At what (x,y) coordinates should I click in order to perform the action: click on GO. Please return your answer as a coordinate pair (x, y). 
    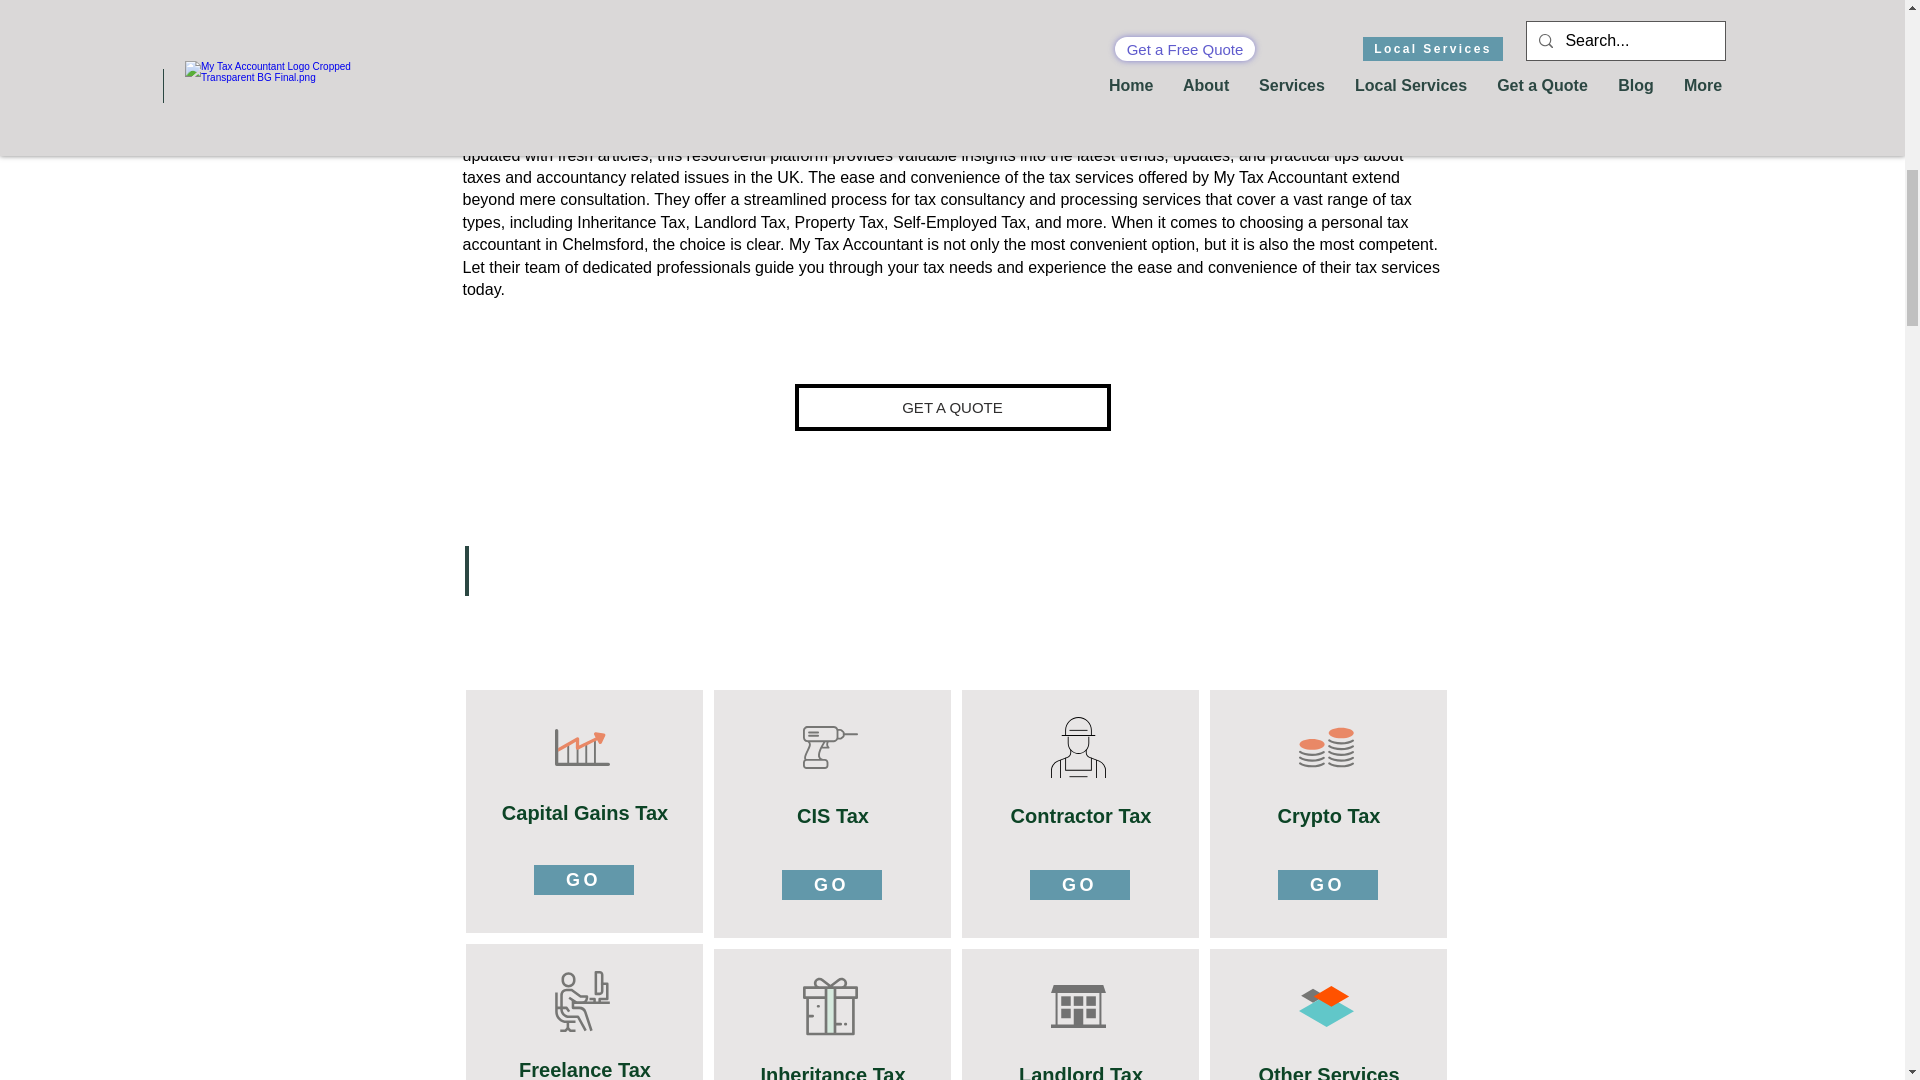
    Looking at the image, I should click on (1328, 884).